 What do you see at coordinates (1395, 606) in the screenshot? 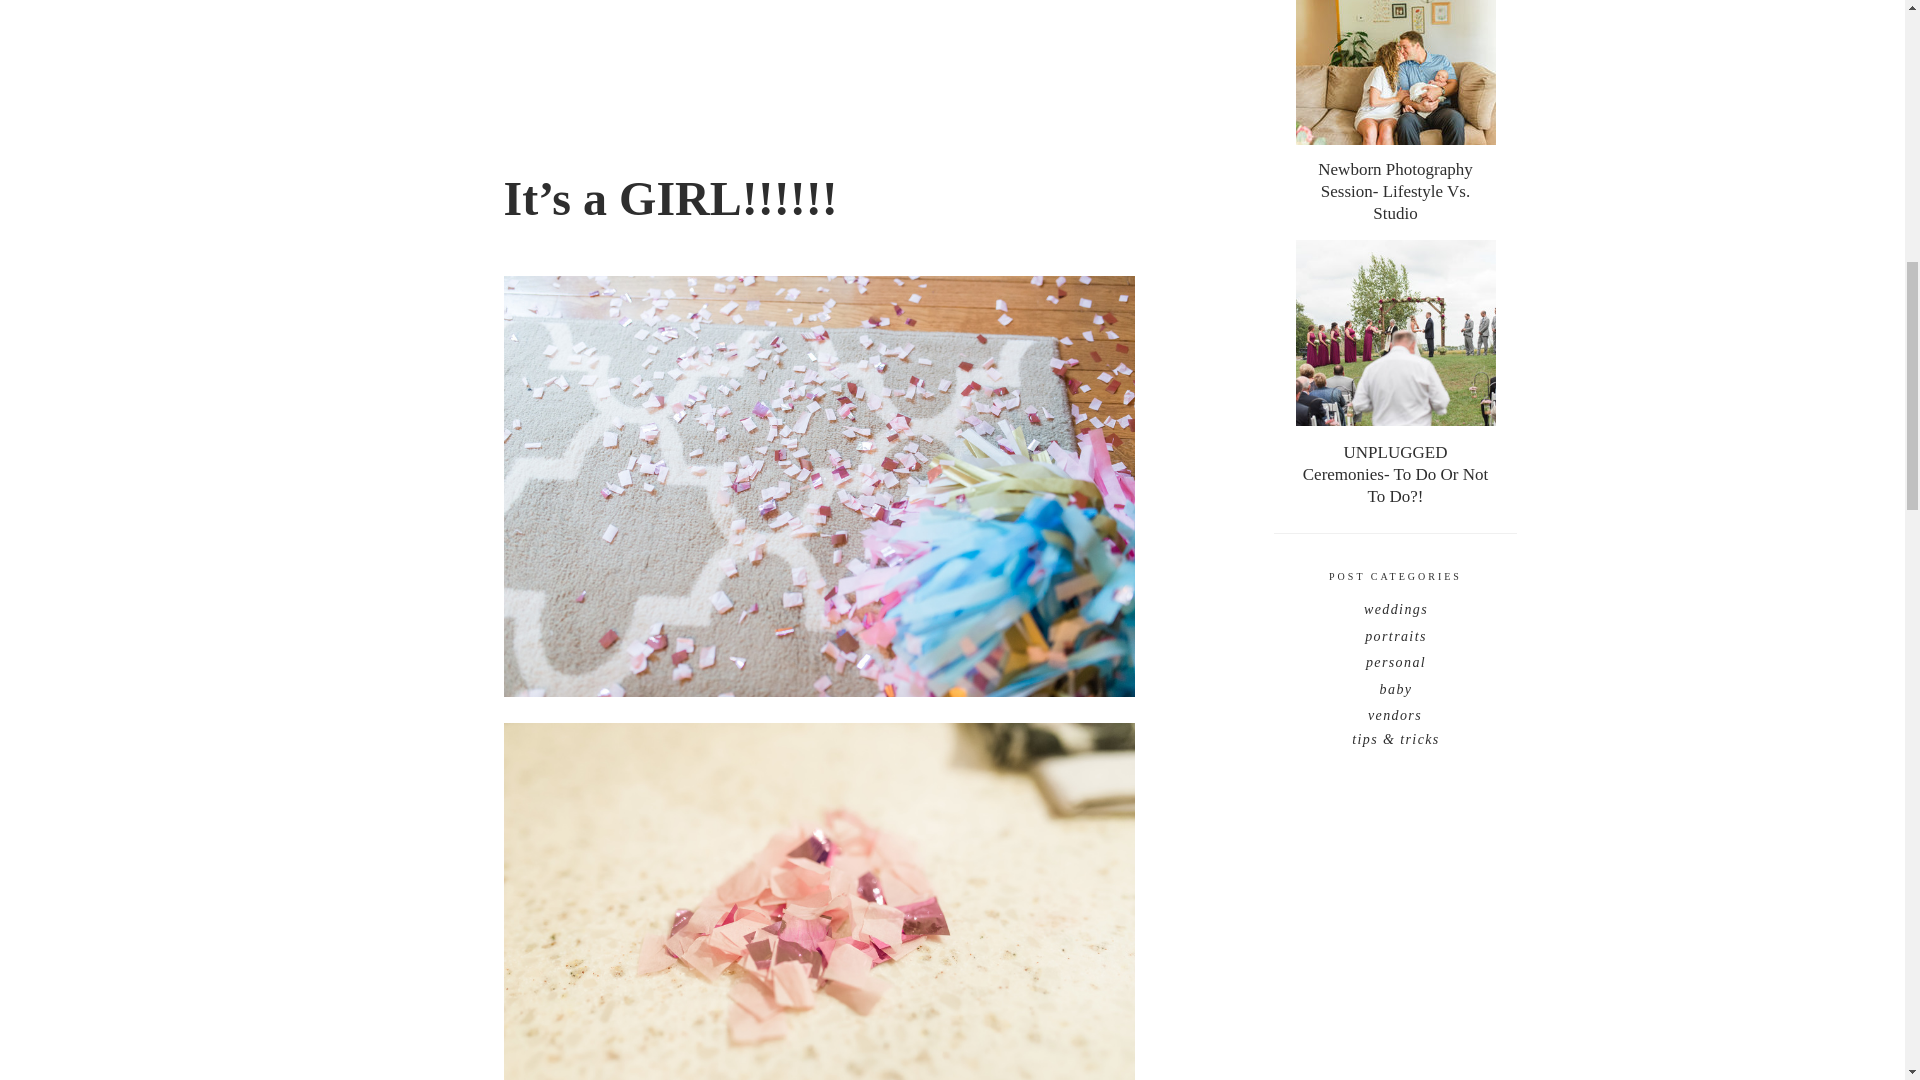
I see `weddings` at bounding box center [1395, 606].